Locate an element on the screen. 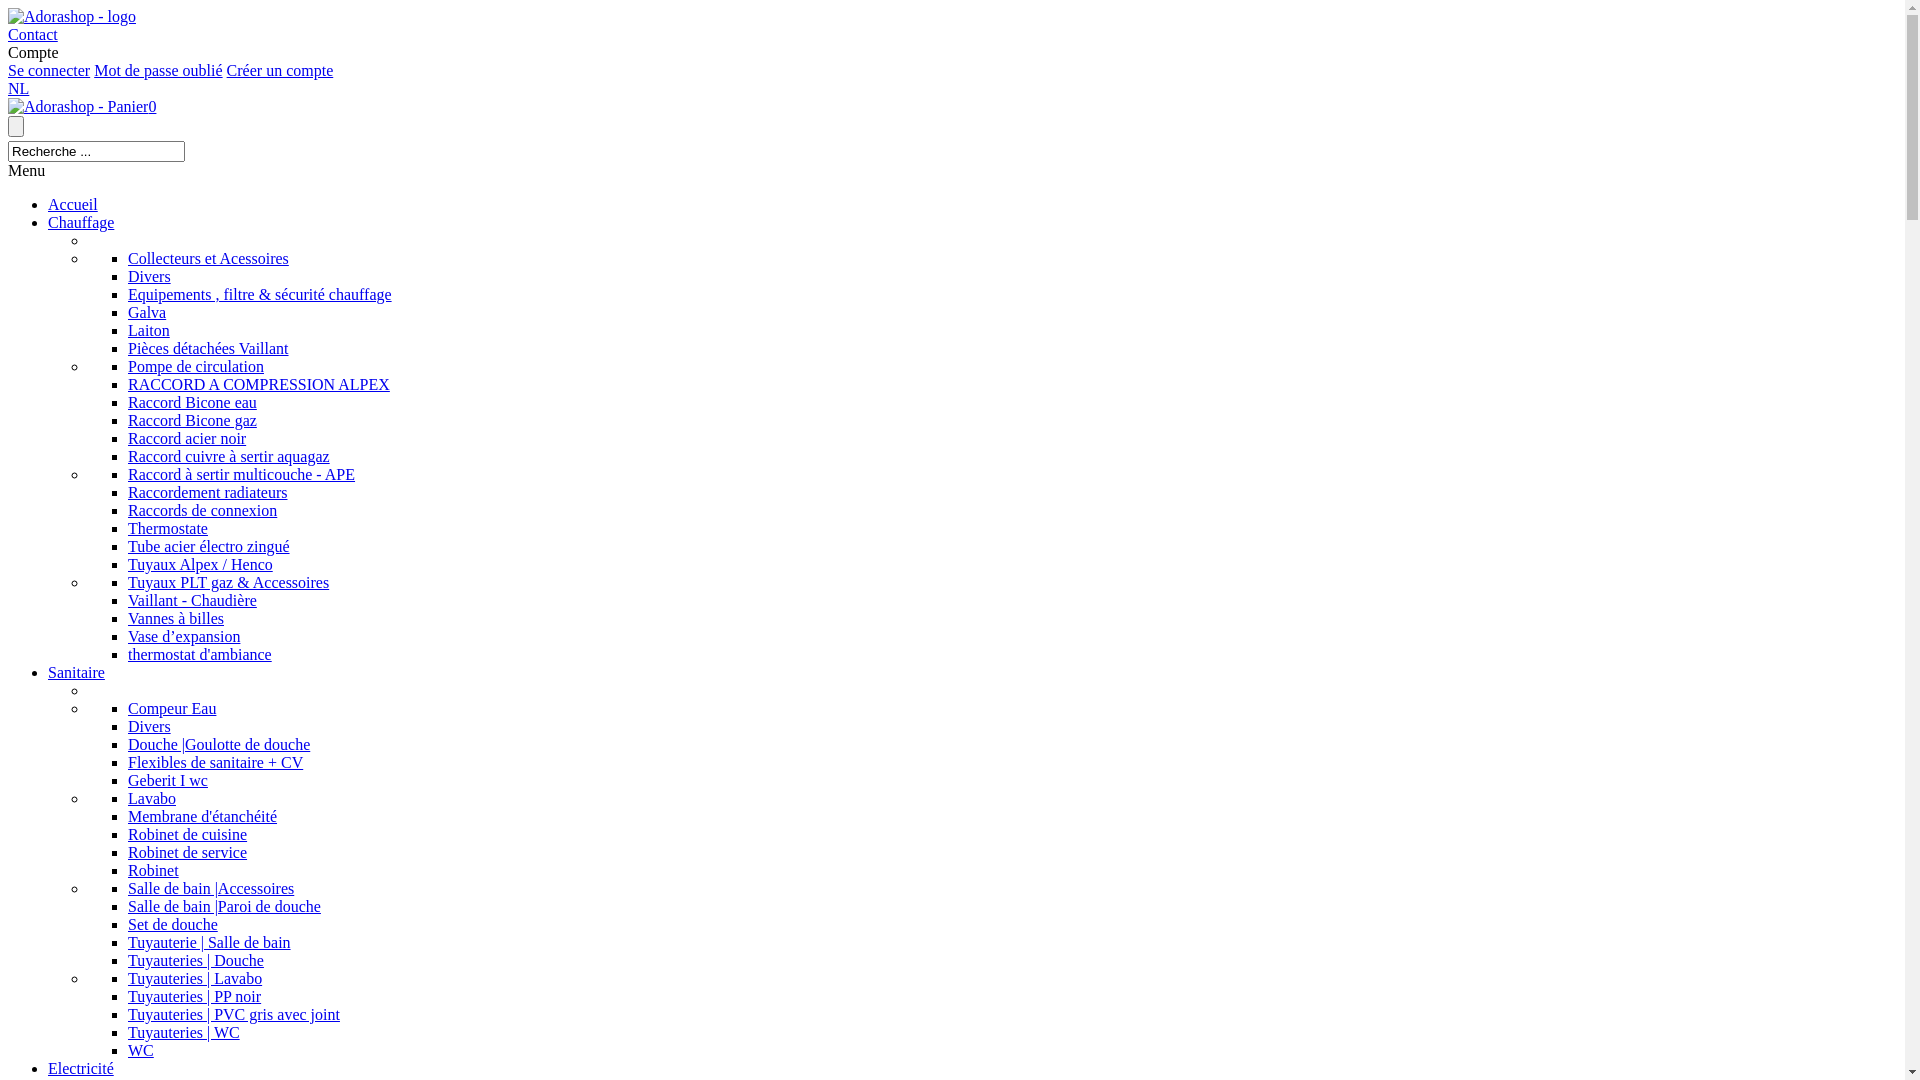 Image resolution: width=1920 pixels, height=1080 pixels. RACCORD A COMPRESSION ALPEX is located at coordinates (259, 384).